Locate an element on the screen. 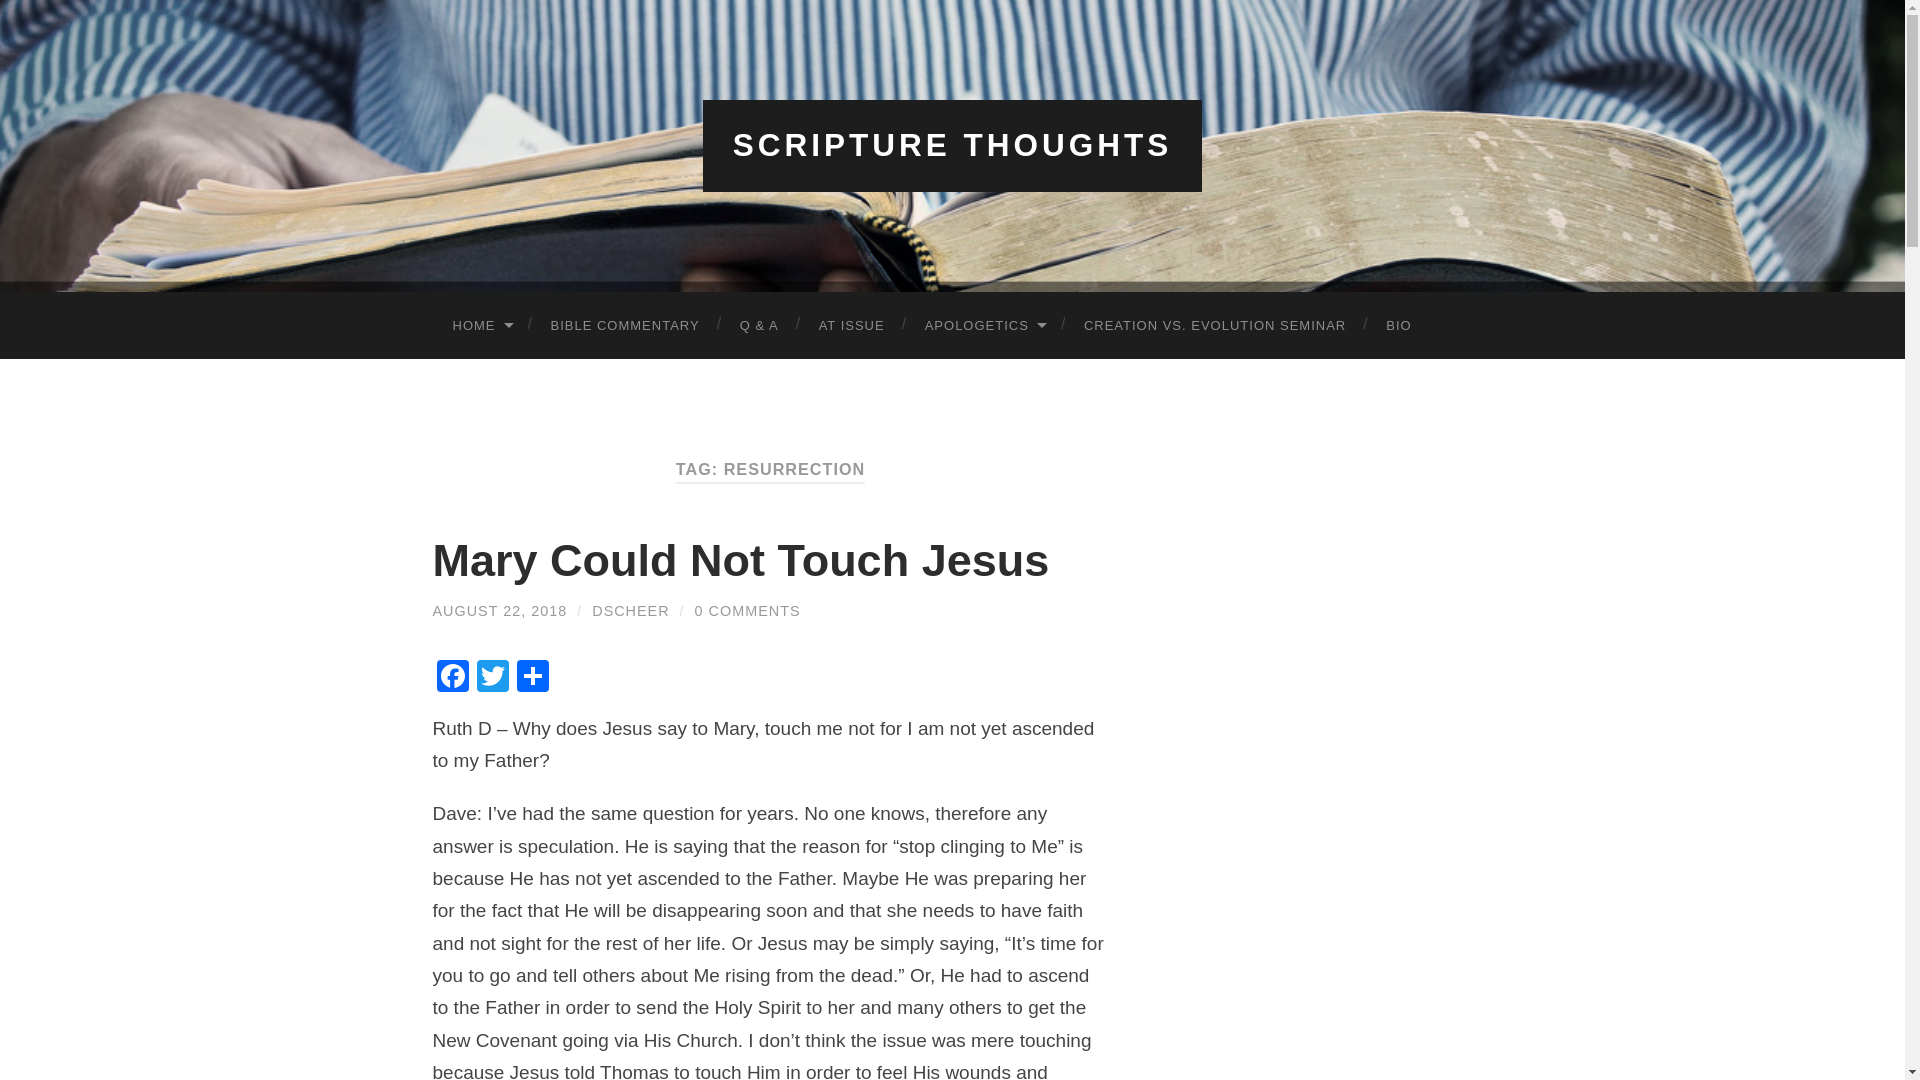 The height and width of the screenshot is (1080, 1920). Mary Could Not Touch Jesus is located at coordinates (740, 560).